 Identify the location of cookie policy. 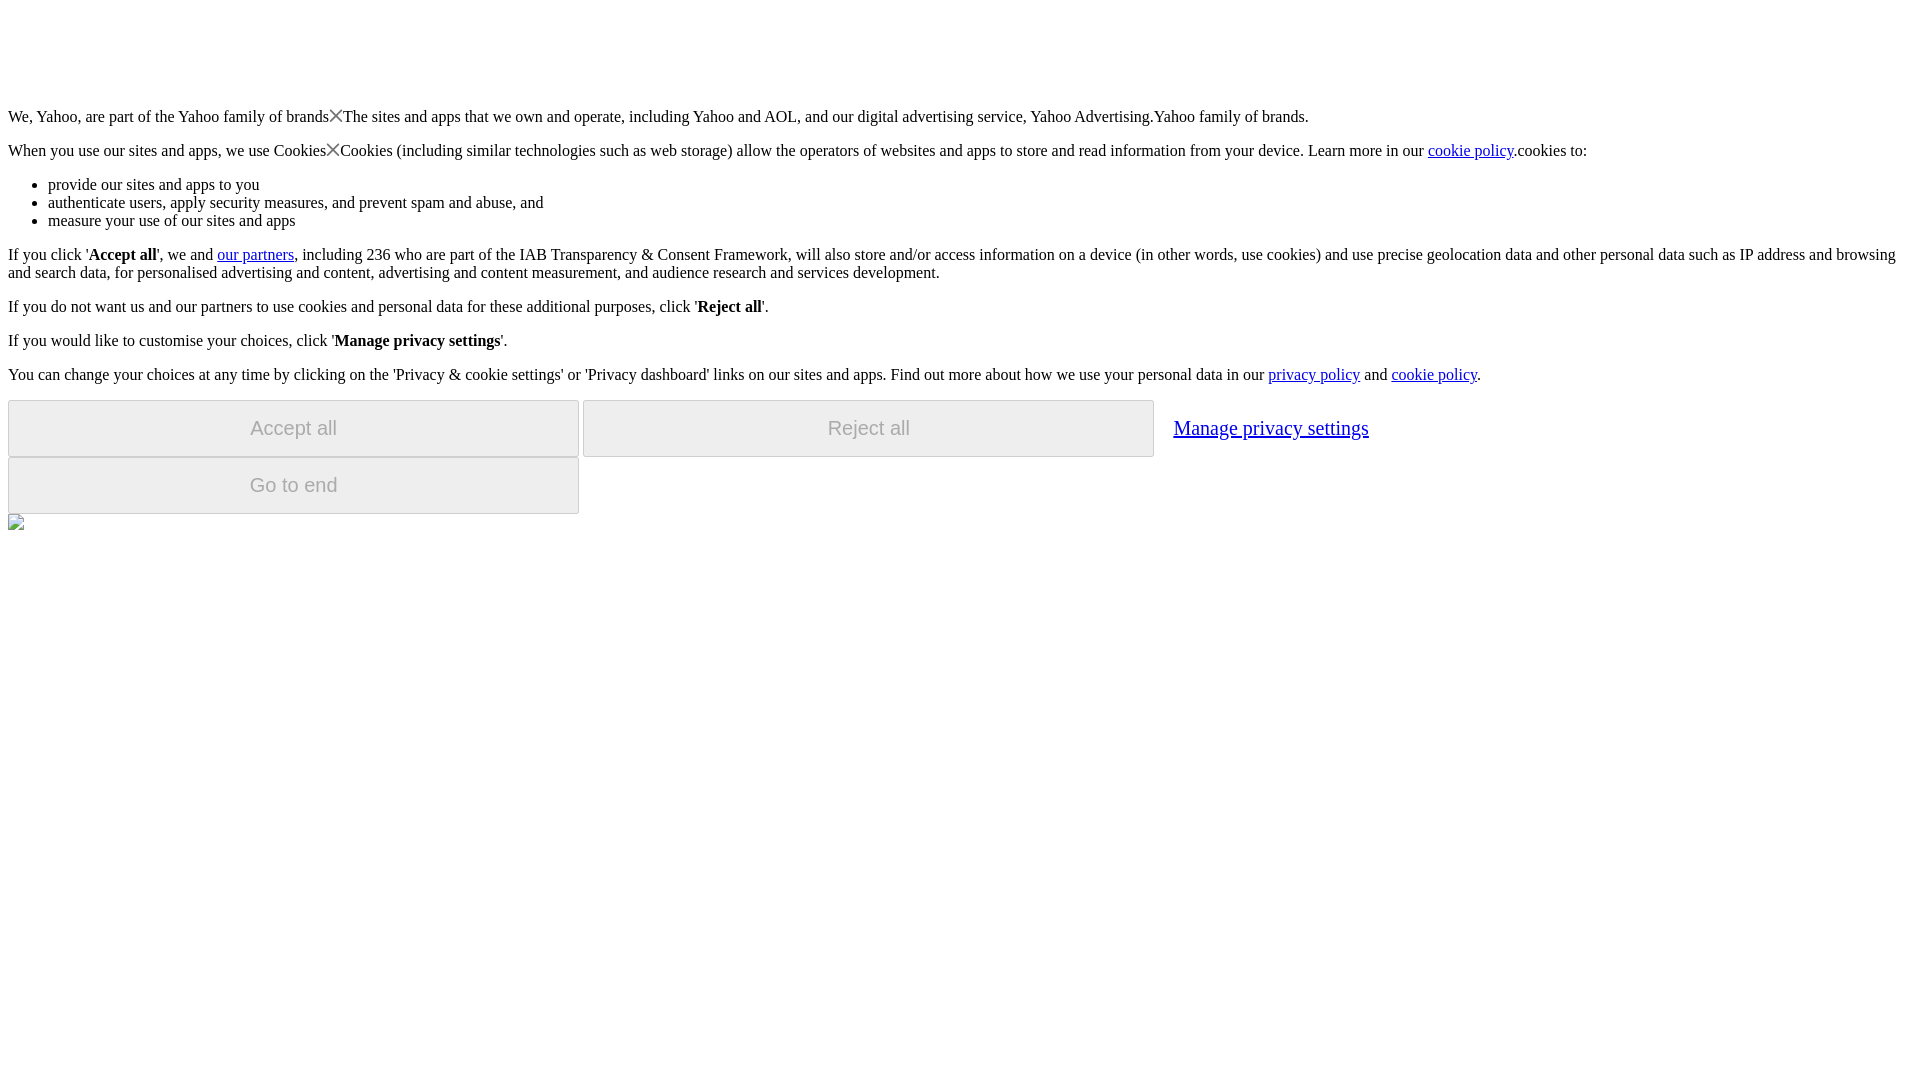
(1471, 150).